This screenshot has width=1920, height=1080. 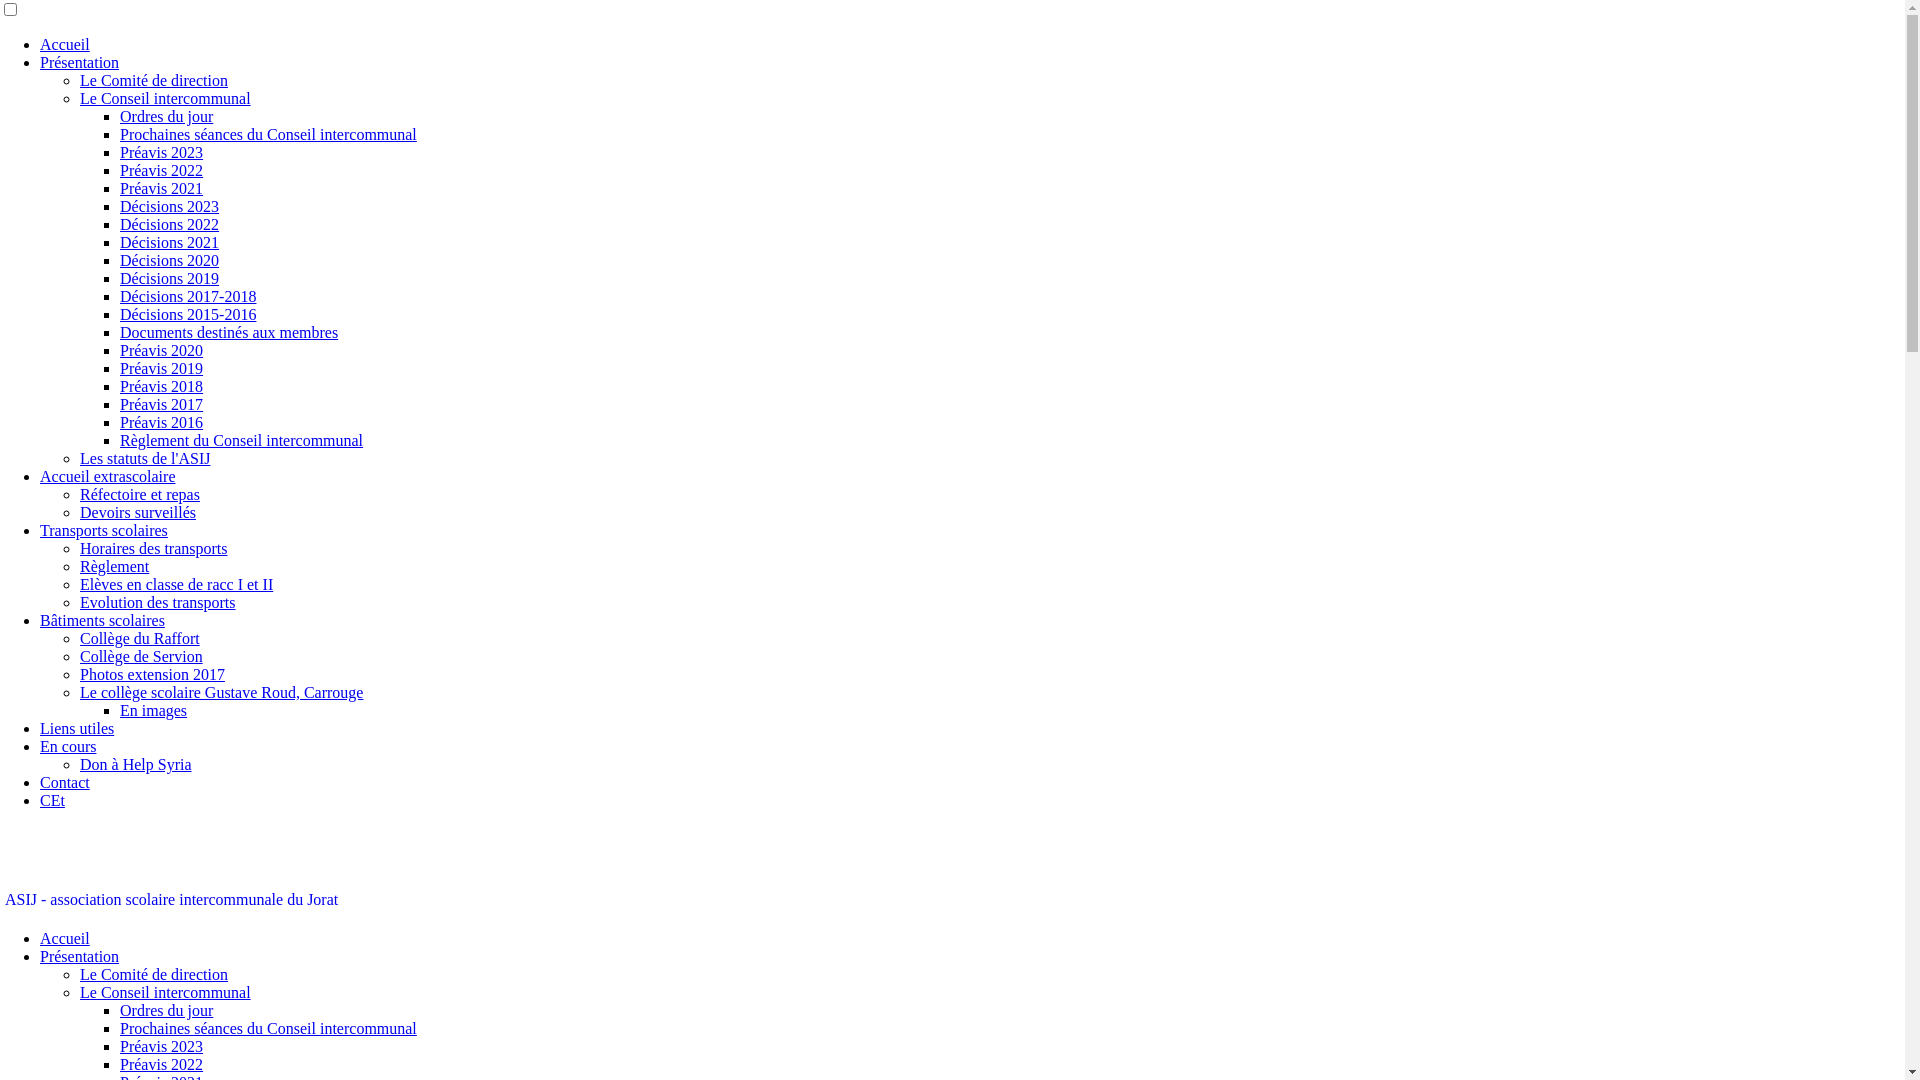 What do you see at coordinates (166, 116) in the screenshot?
I see `Ordres du jour` at bounding box center [166, 116].